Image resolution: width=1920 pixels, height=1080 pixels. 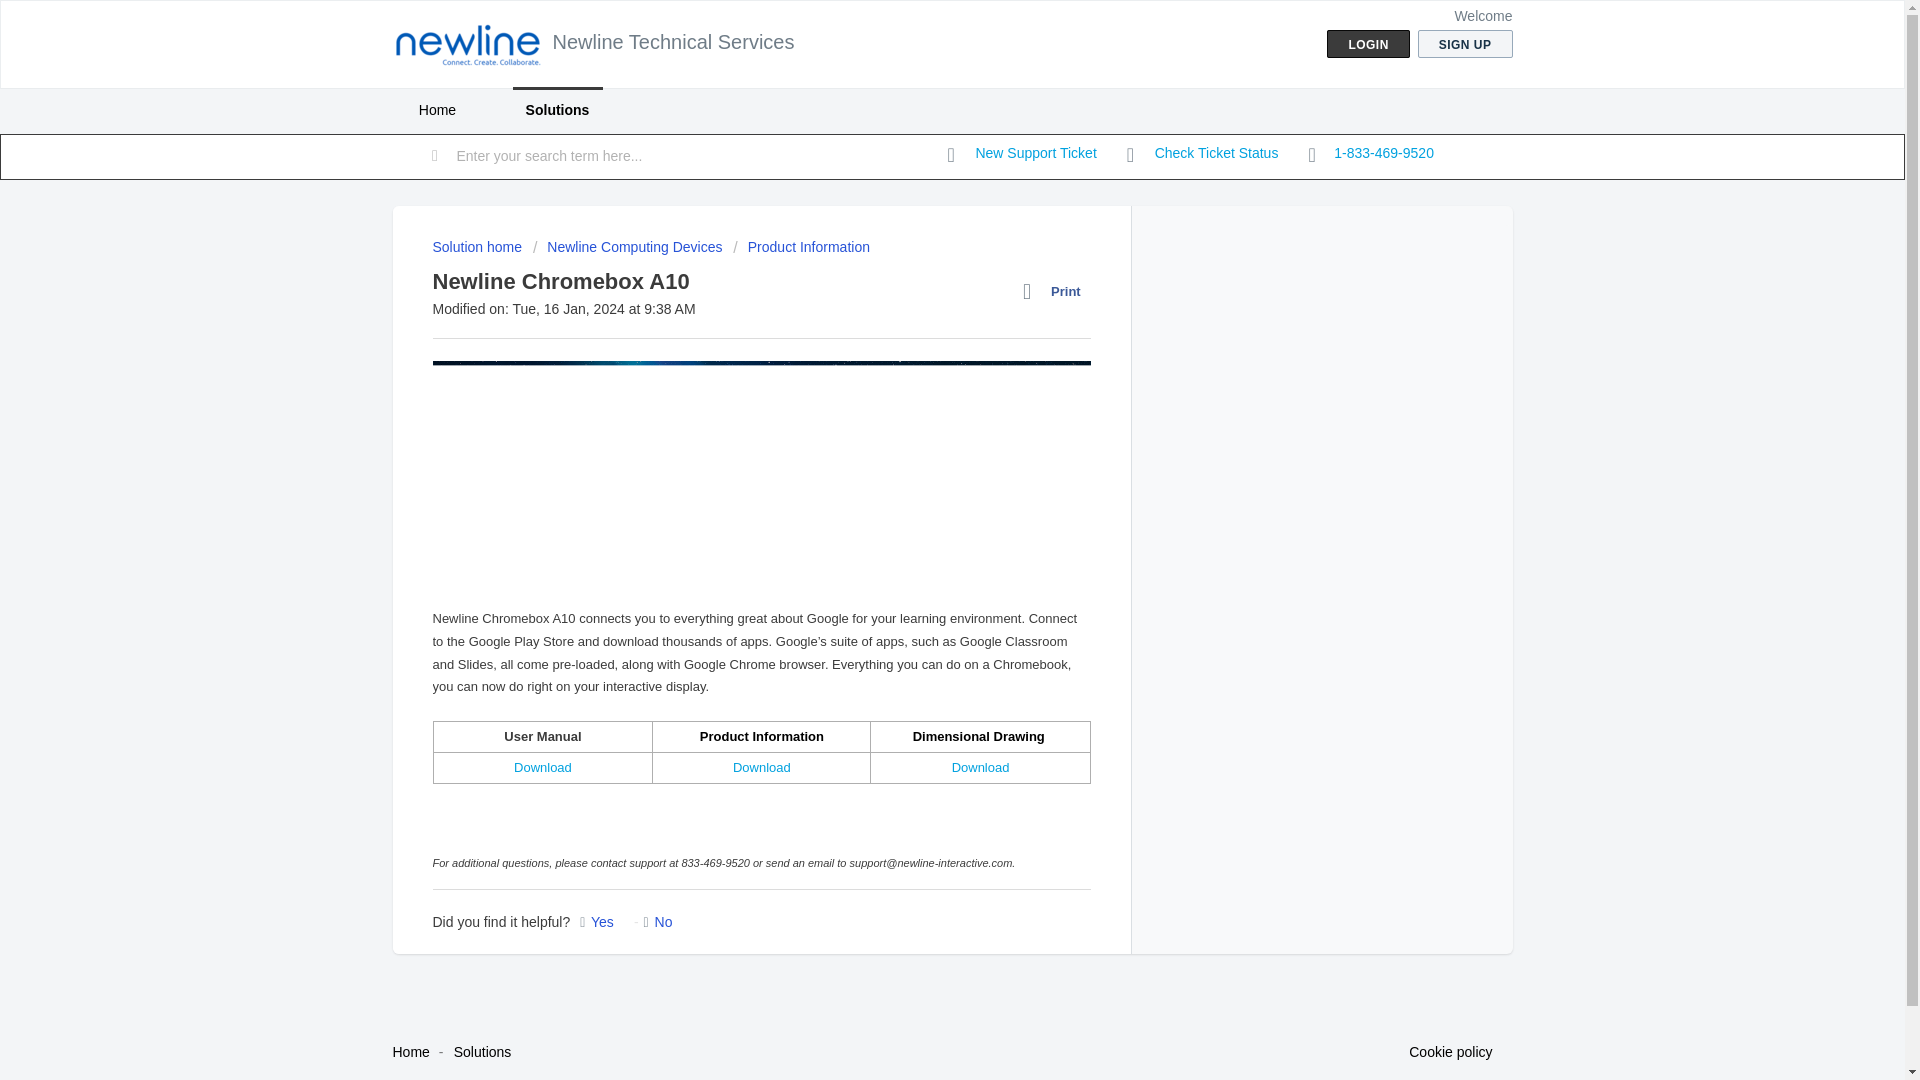 What do you see at coordinates (1368, 44) in the screenshot?
I see `LOGIN` at bounding box center [1368, 44].